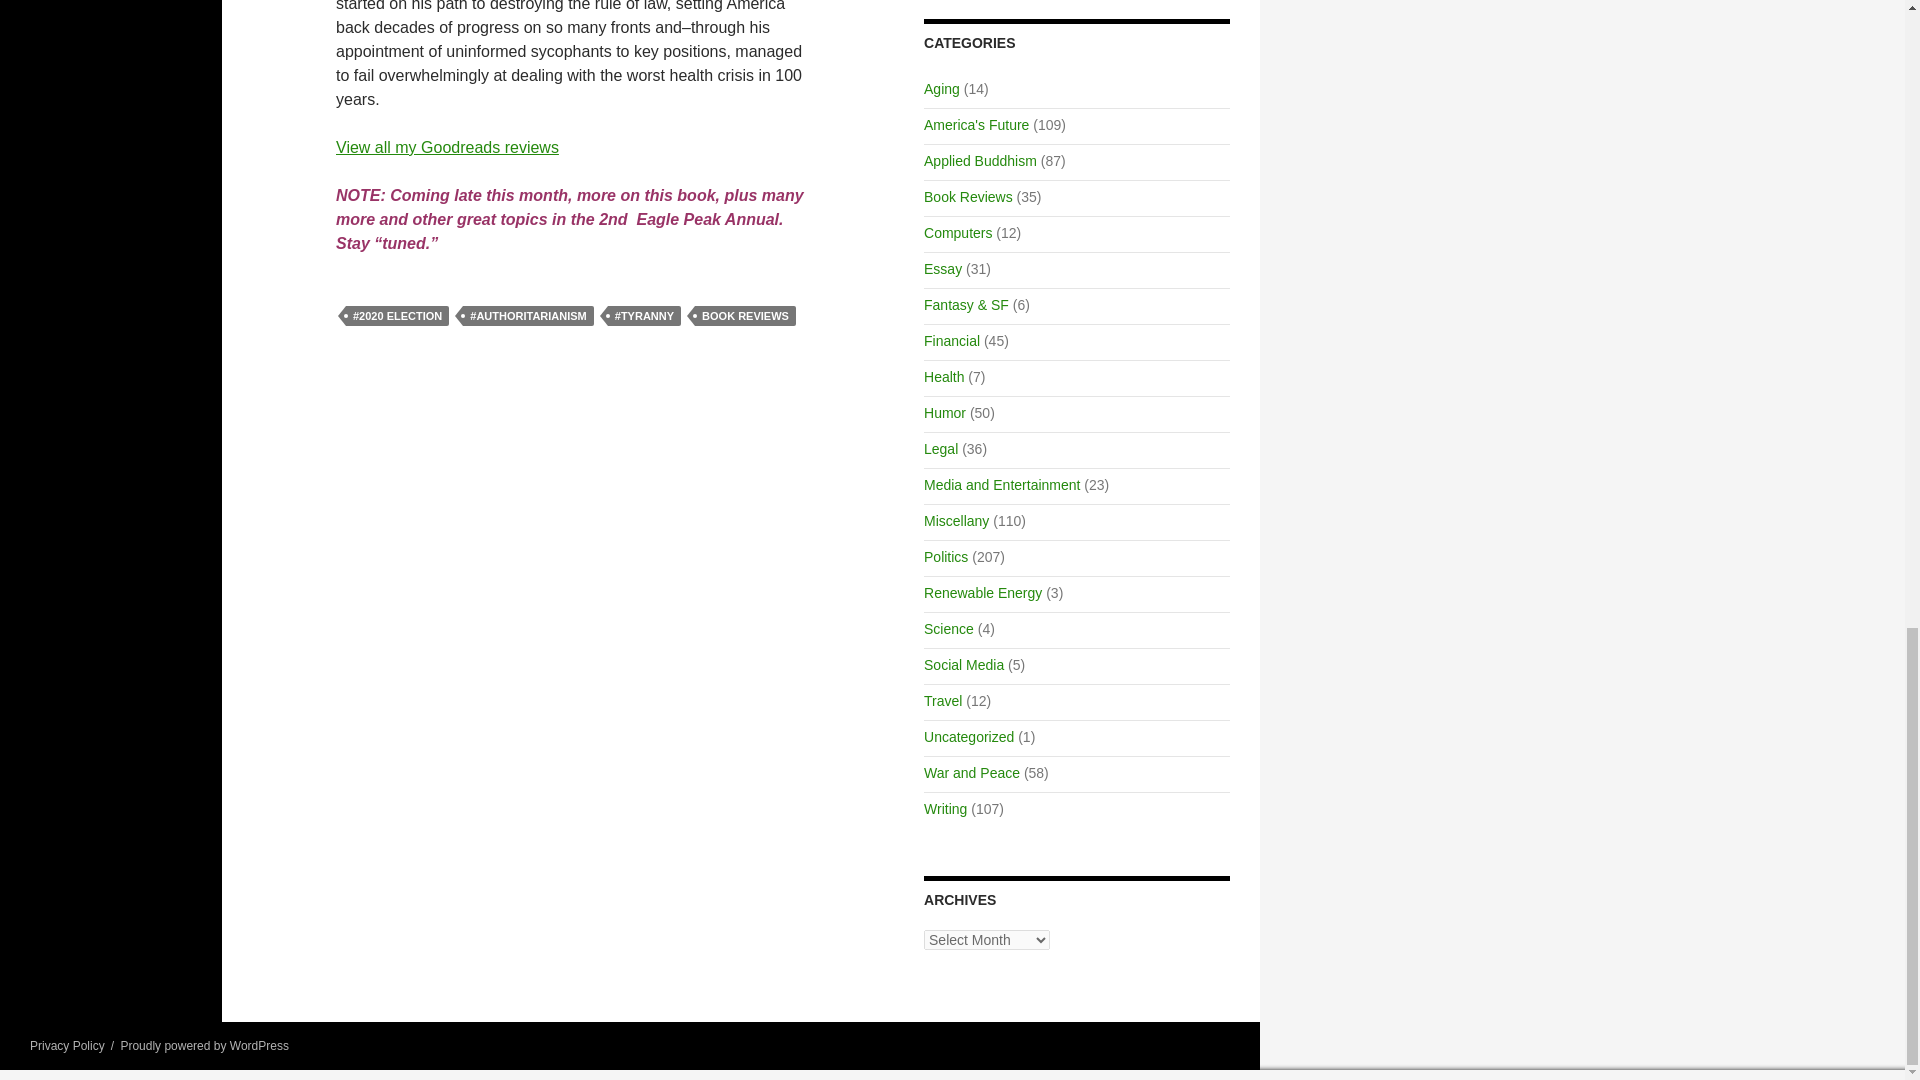 The height and width of the screenshot is (1080, 1920). Describe the element at coordinates (746, 316) in the screenshot. I see `BOOK REVIEWS` at that location.